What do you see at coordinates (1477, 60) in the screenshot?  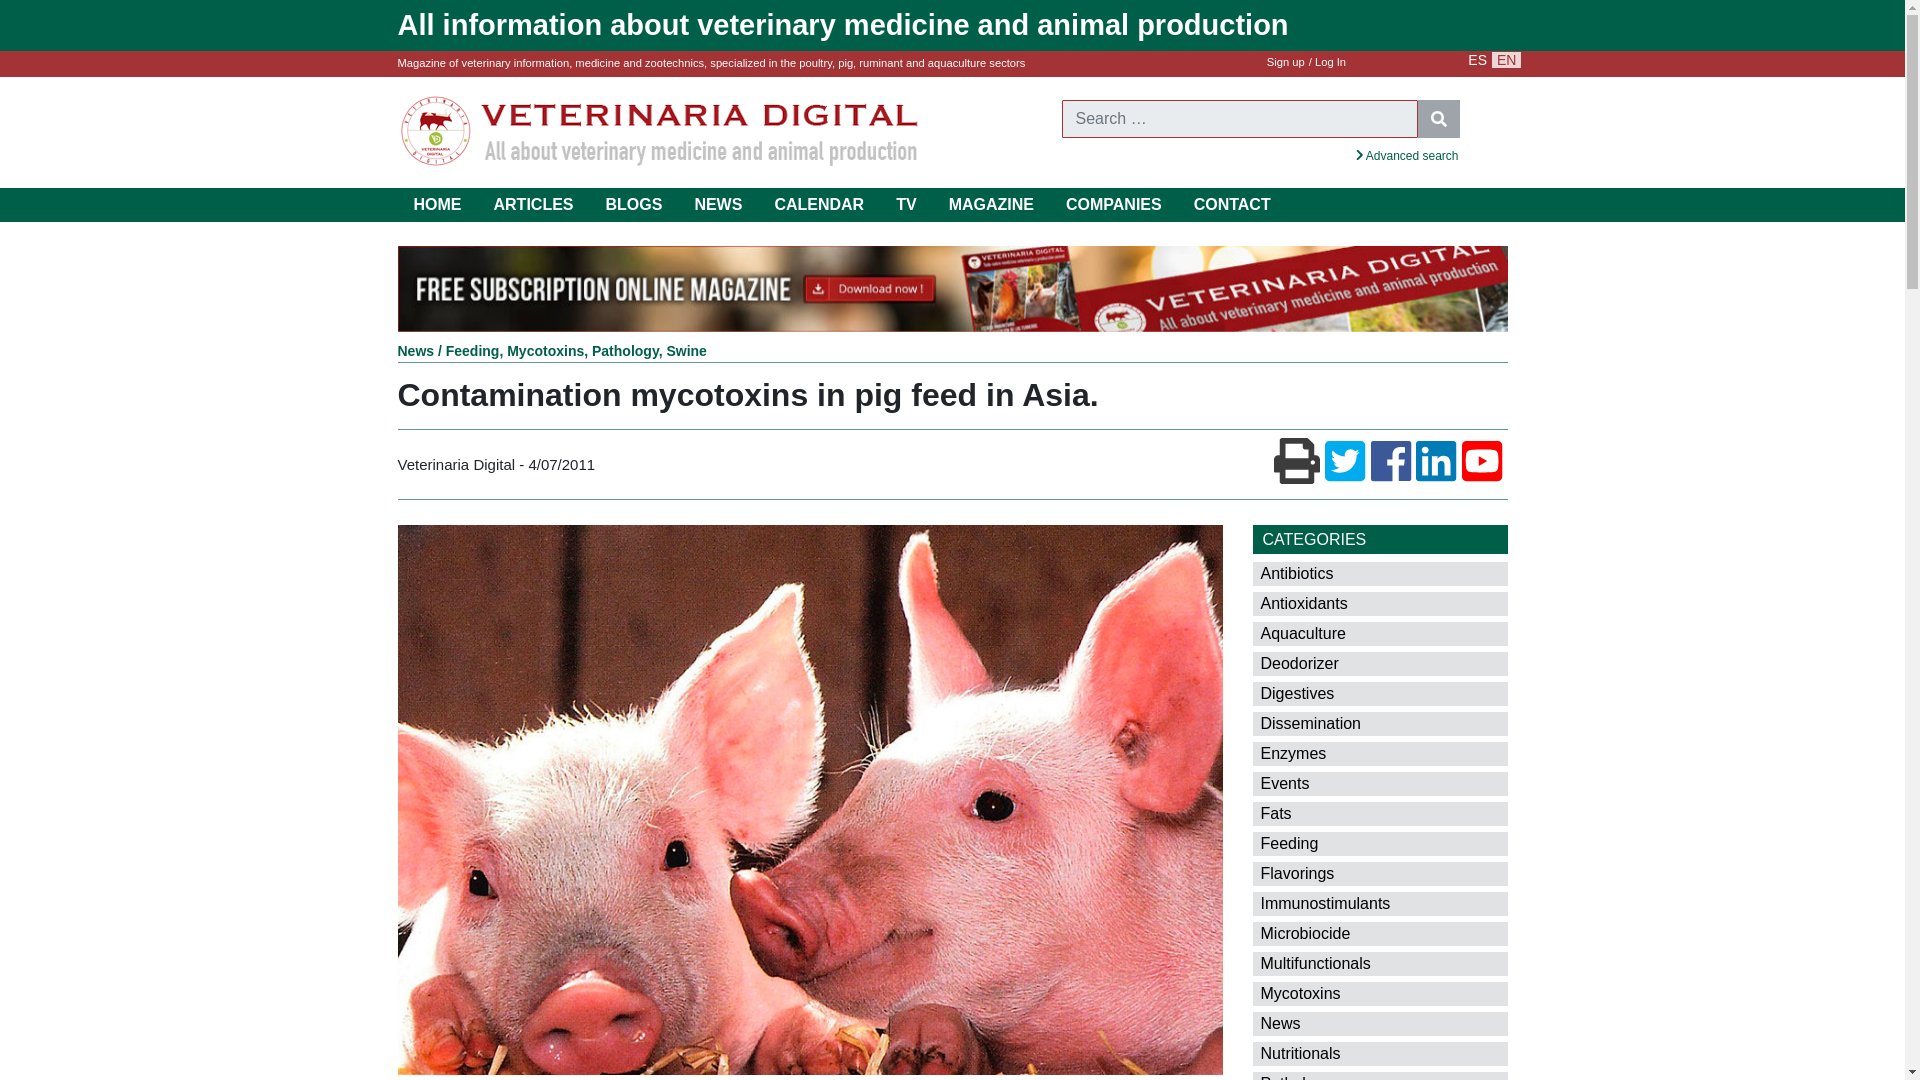 I see `ES` at bounding box center [1477, 60].